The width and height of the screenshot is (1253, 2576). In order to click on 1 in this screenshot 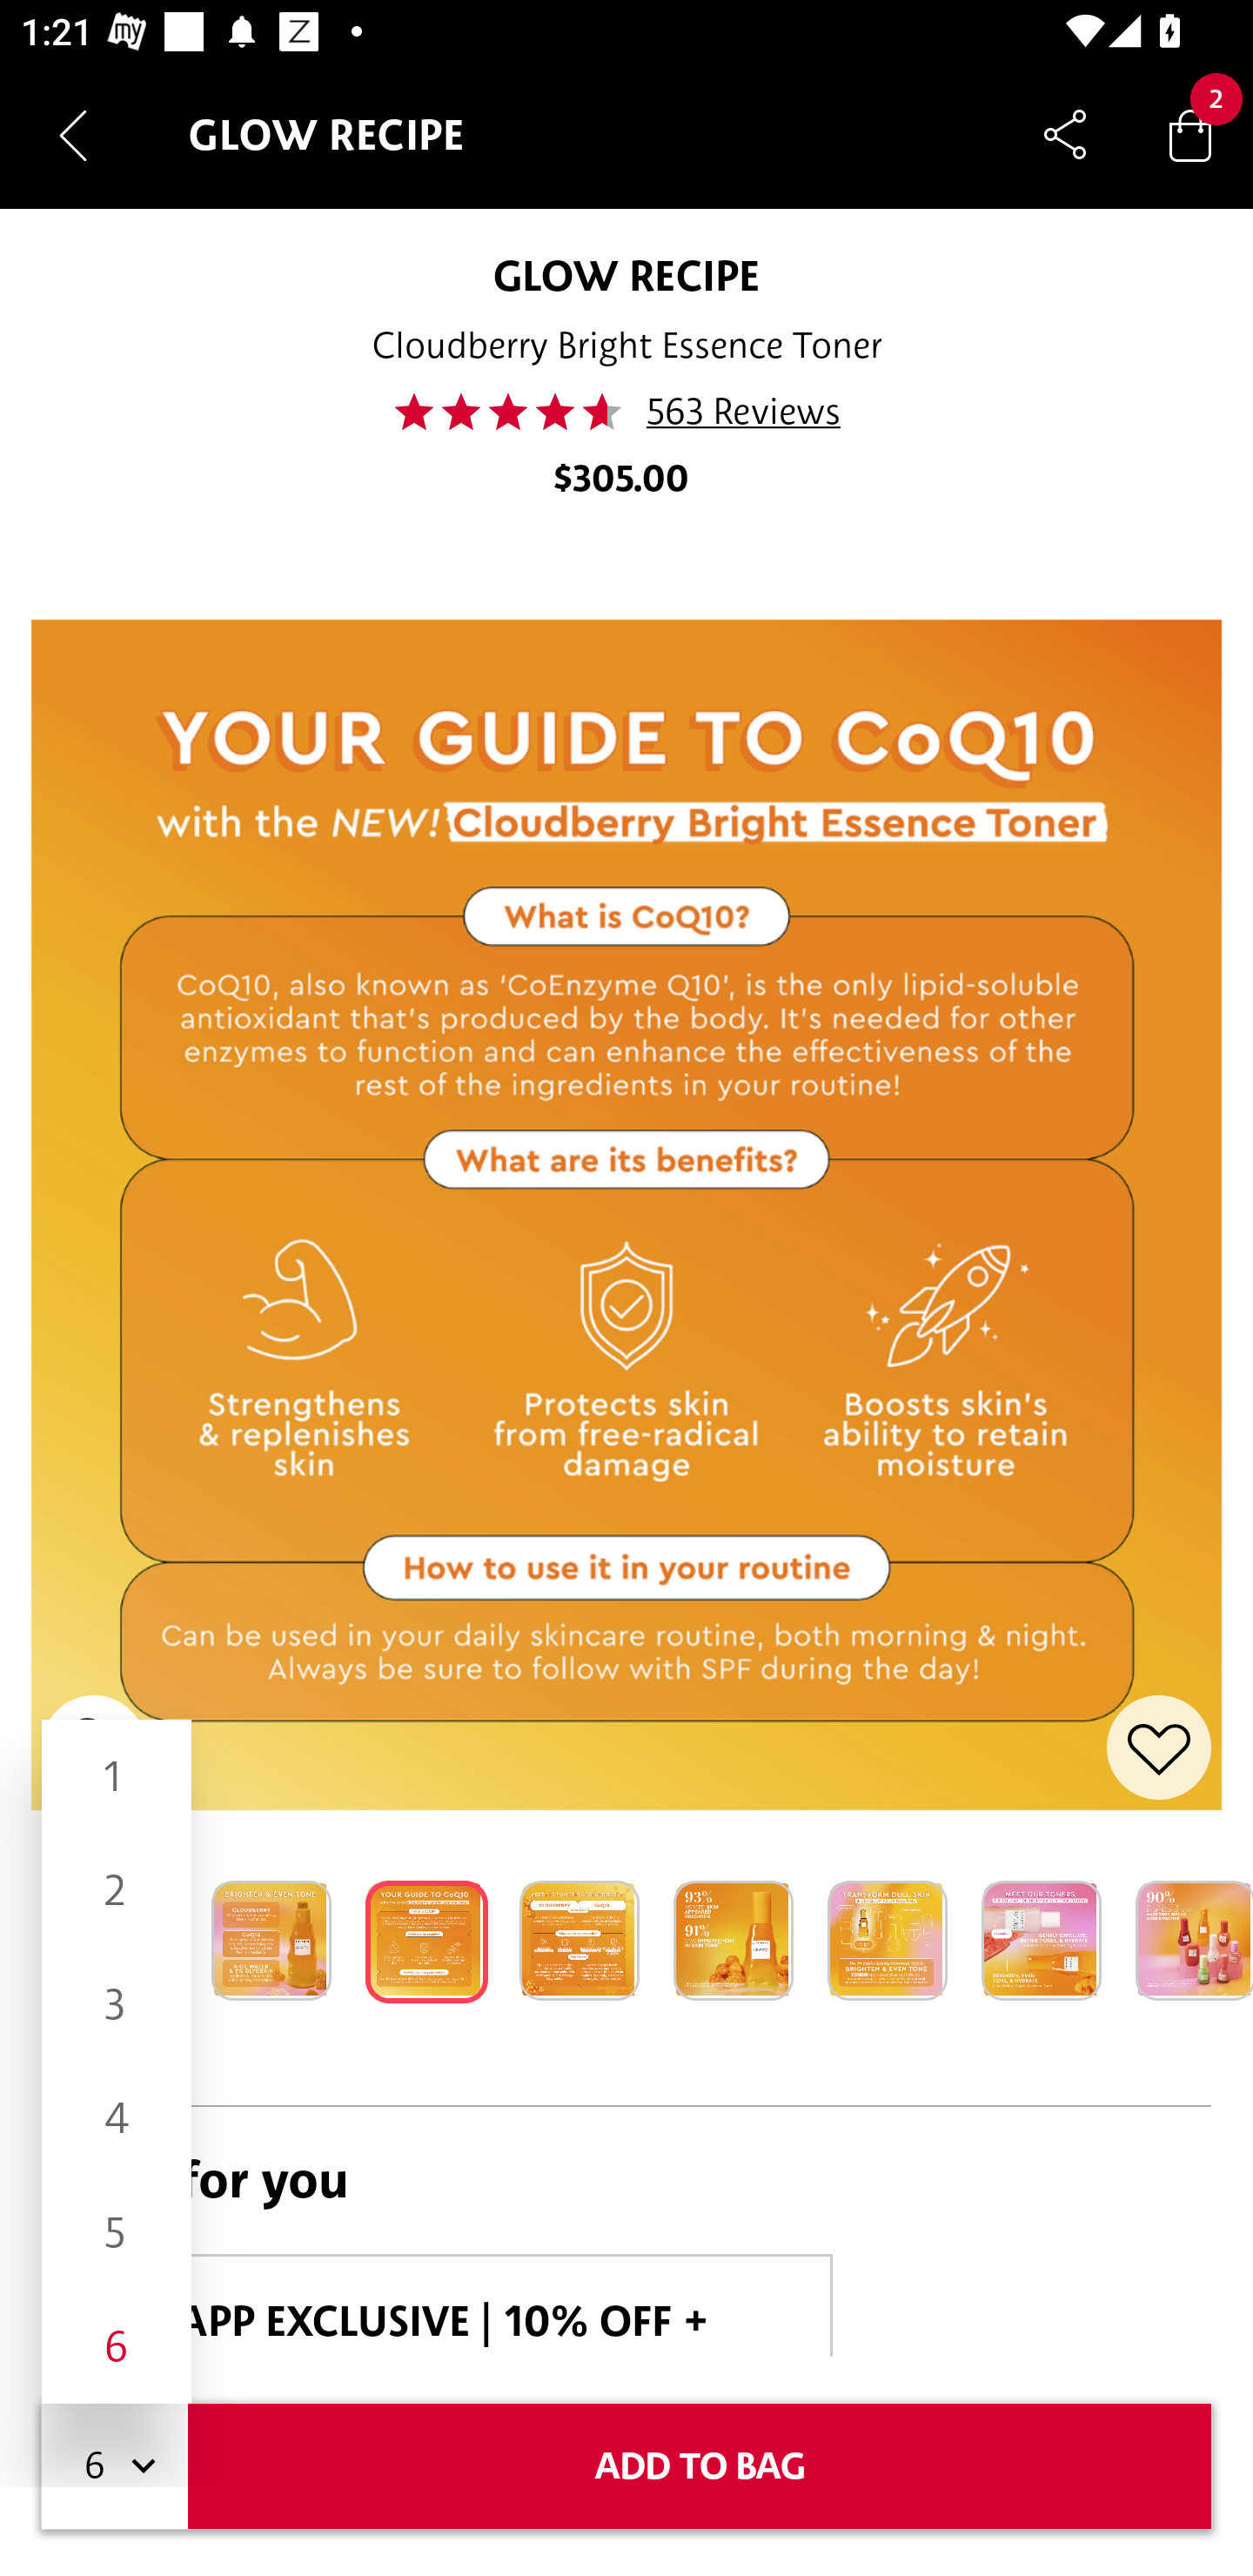, I will do `click(117, 1777)`.